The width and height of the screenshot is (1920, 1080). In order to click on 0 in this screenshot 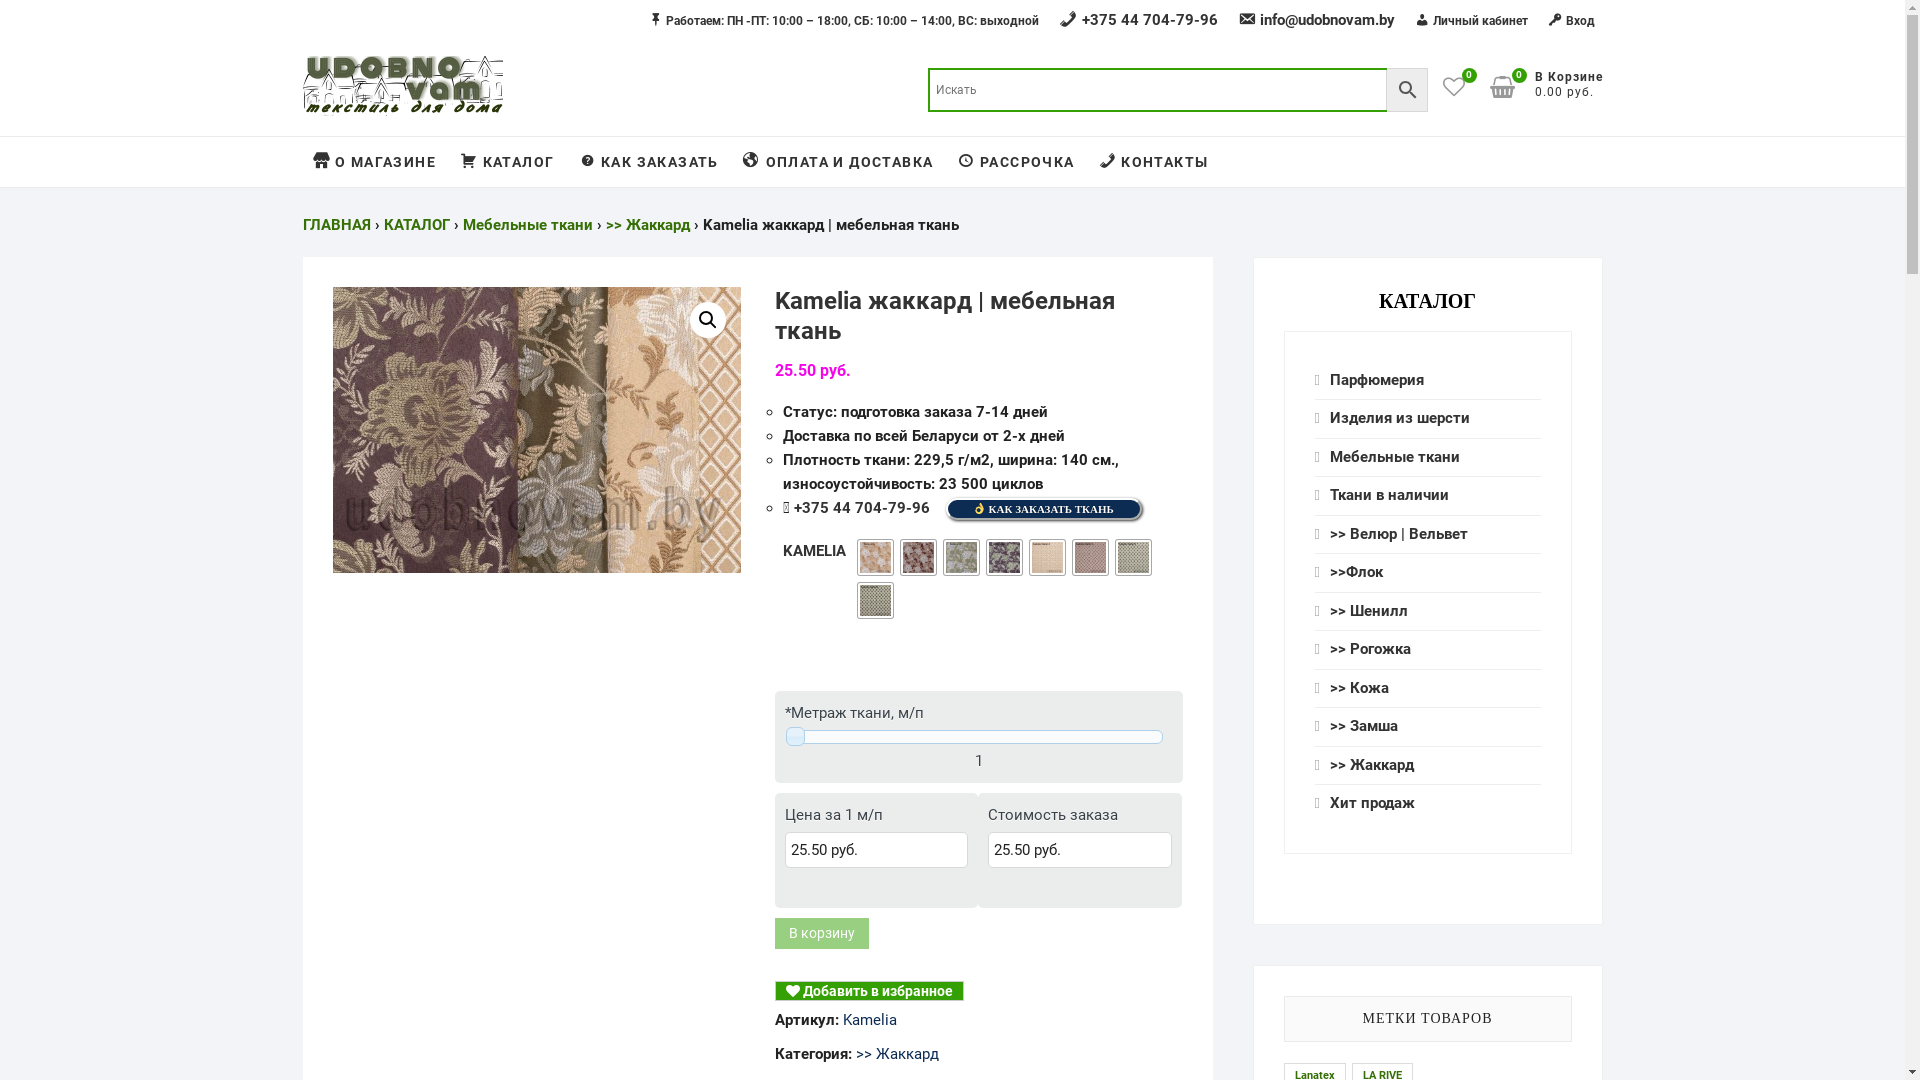, I will do `click(1512, 87)`.